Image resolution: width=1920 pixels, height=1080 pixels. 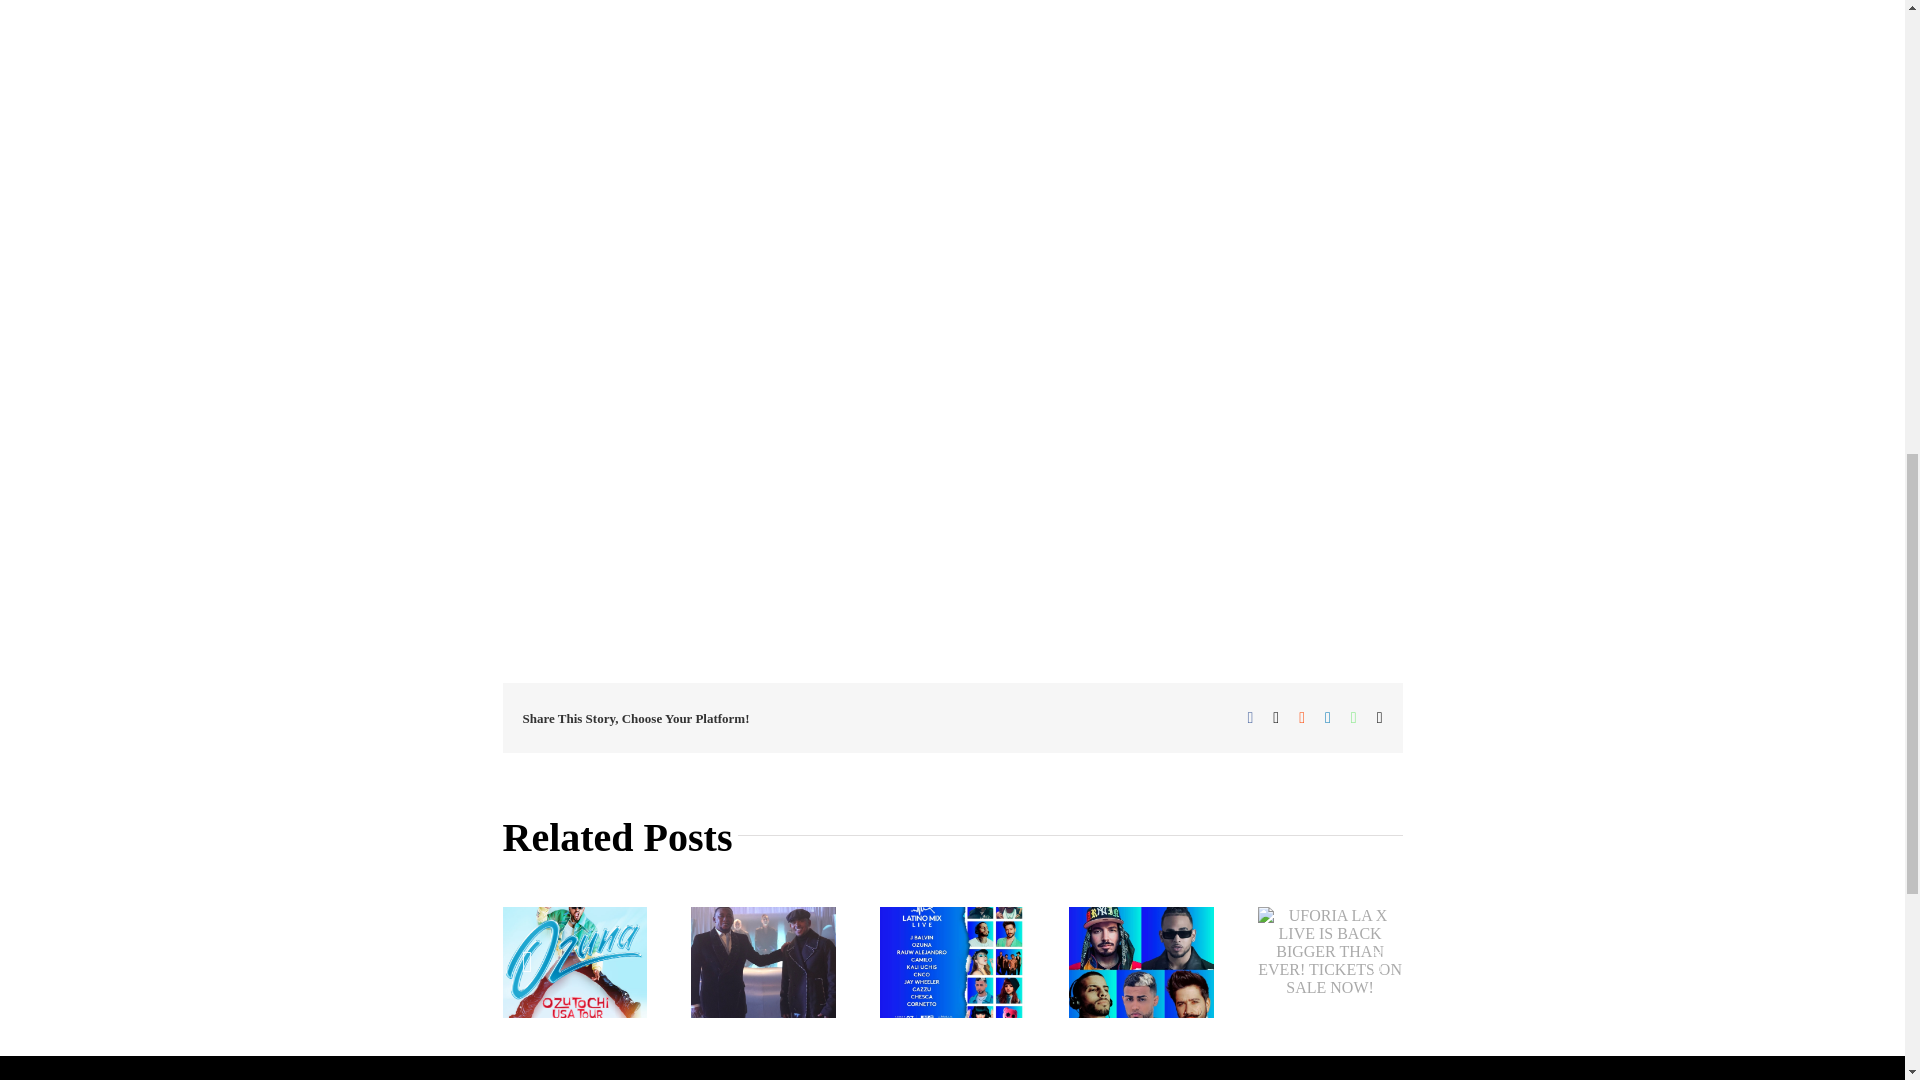 I want to click on Embrace, so click(x=694, y=6).